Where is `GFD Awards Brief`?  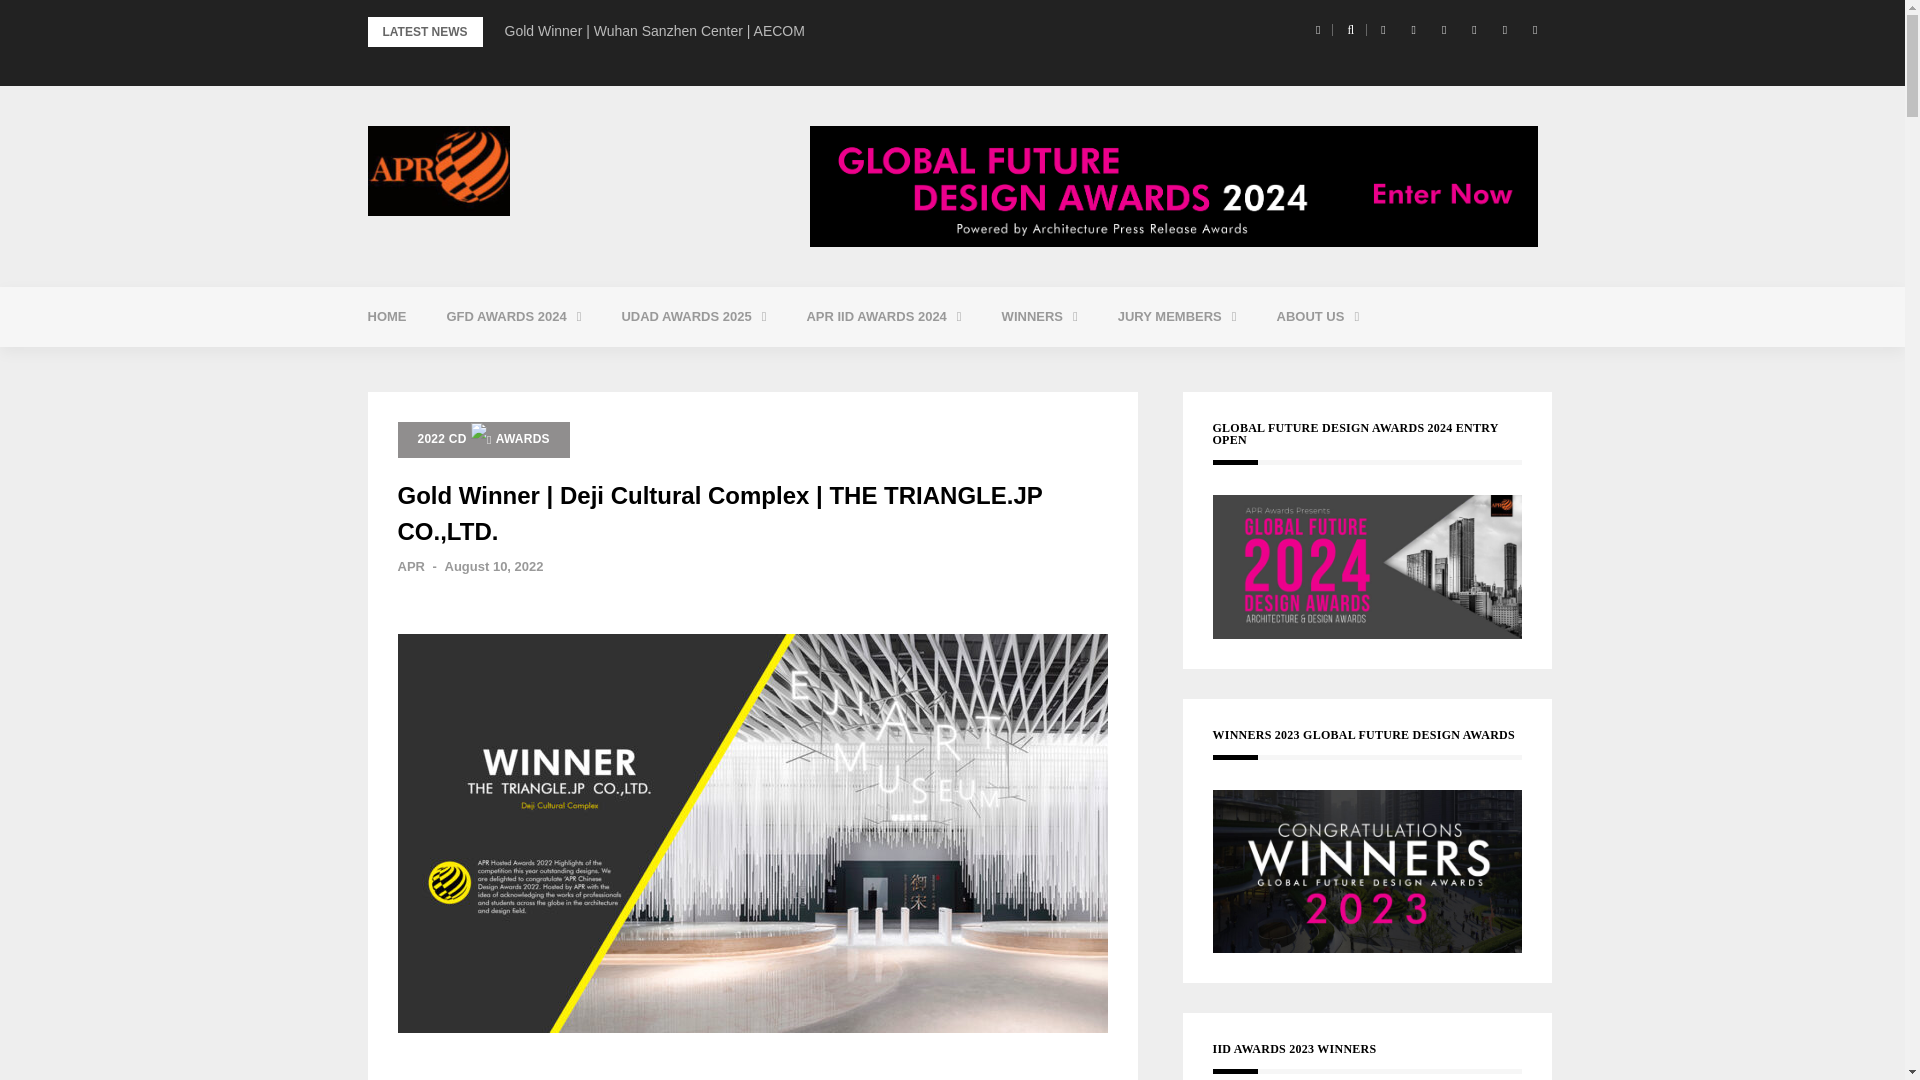 GFD Awards Brief is located at coordinates (561, 366).